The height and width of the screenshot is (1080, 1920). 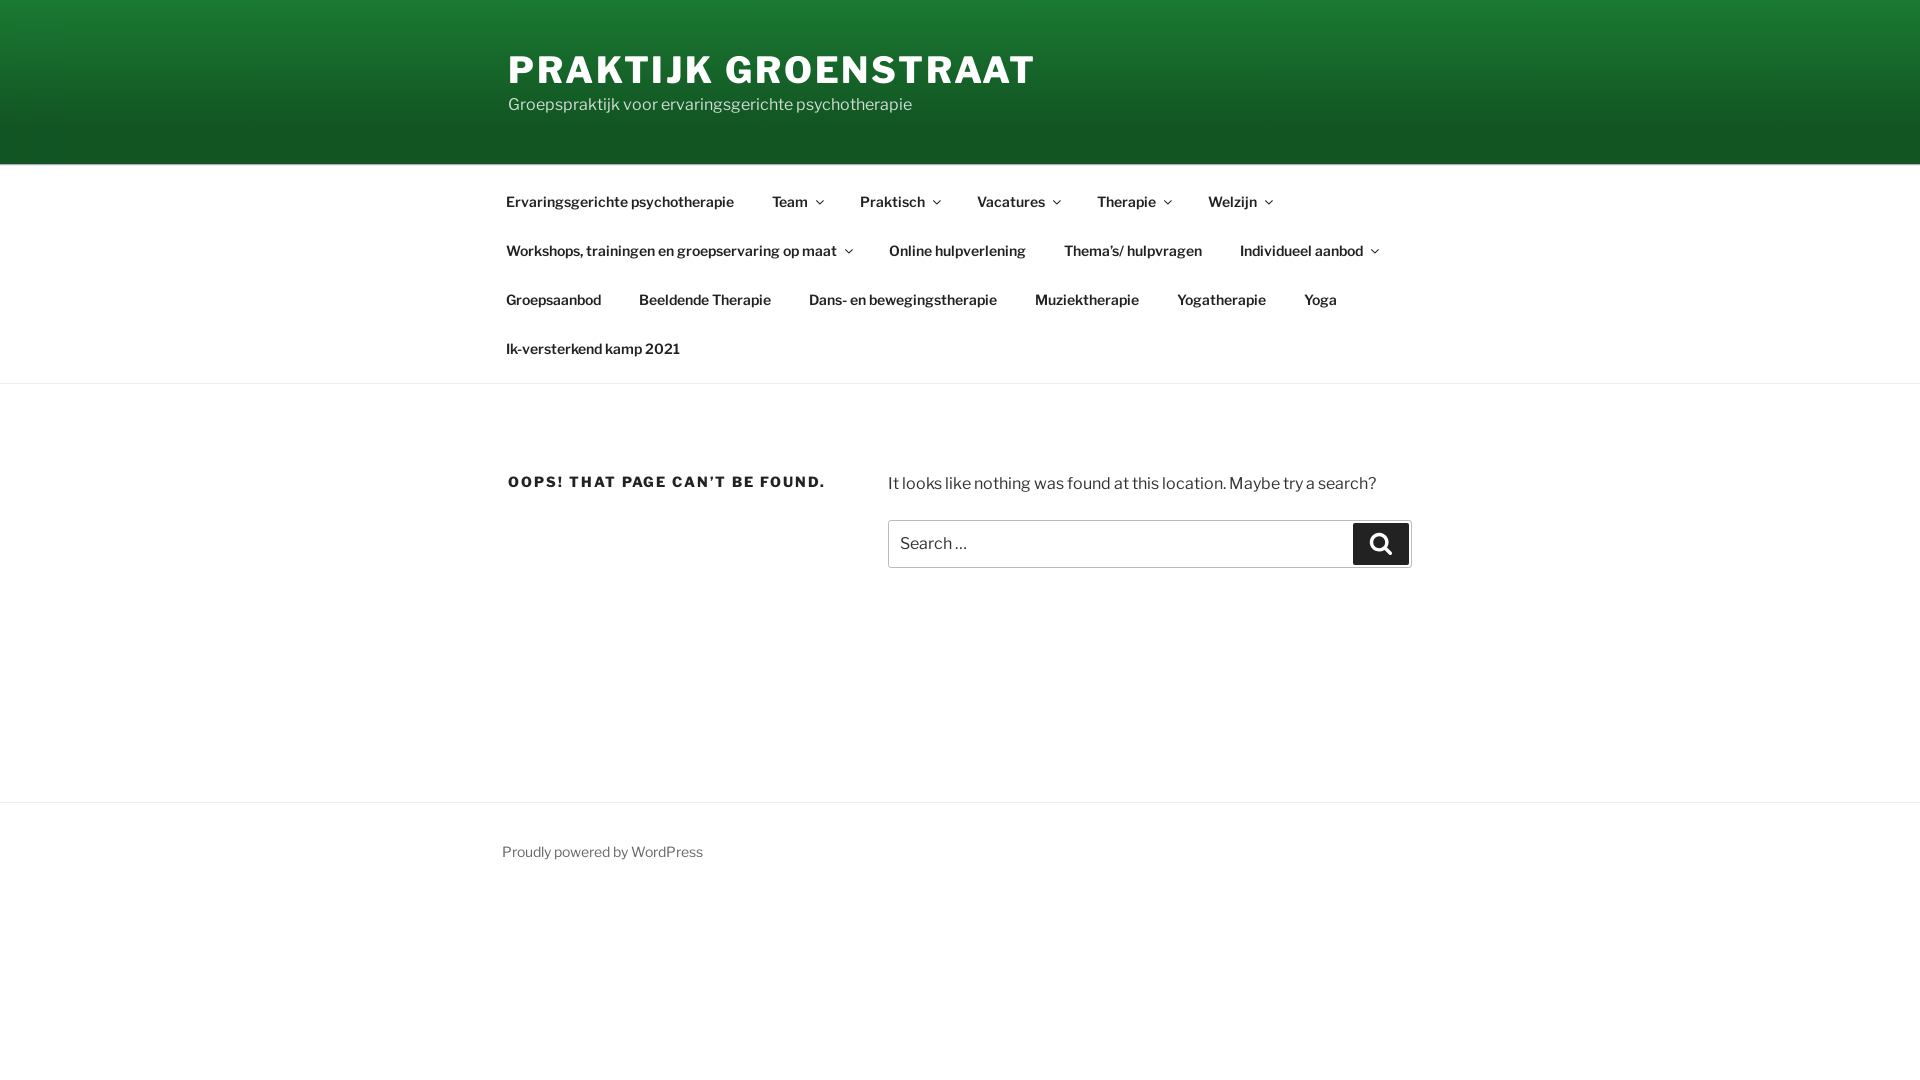 What do you see at coordinates (602, 852) in the screenshot?
I see `Proudly powered by WordPress` at bounding box center [602, 852].